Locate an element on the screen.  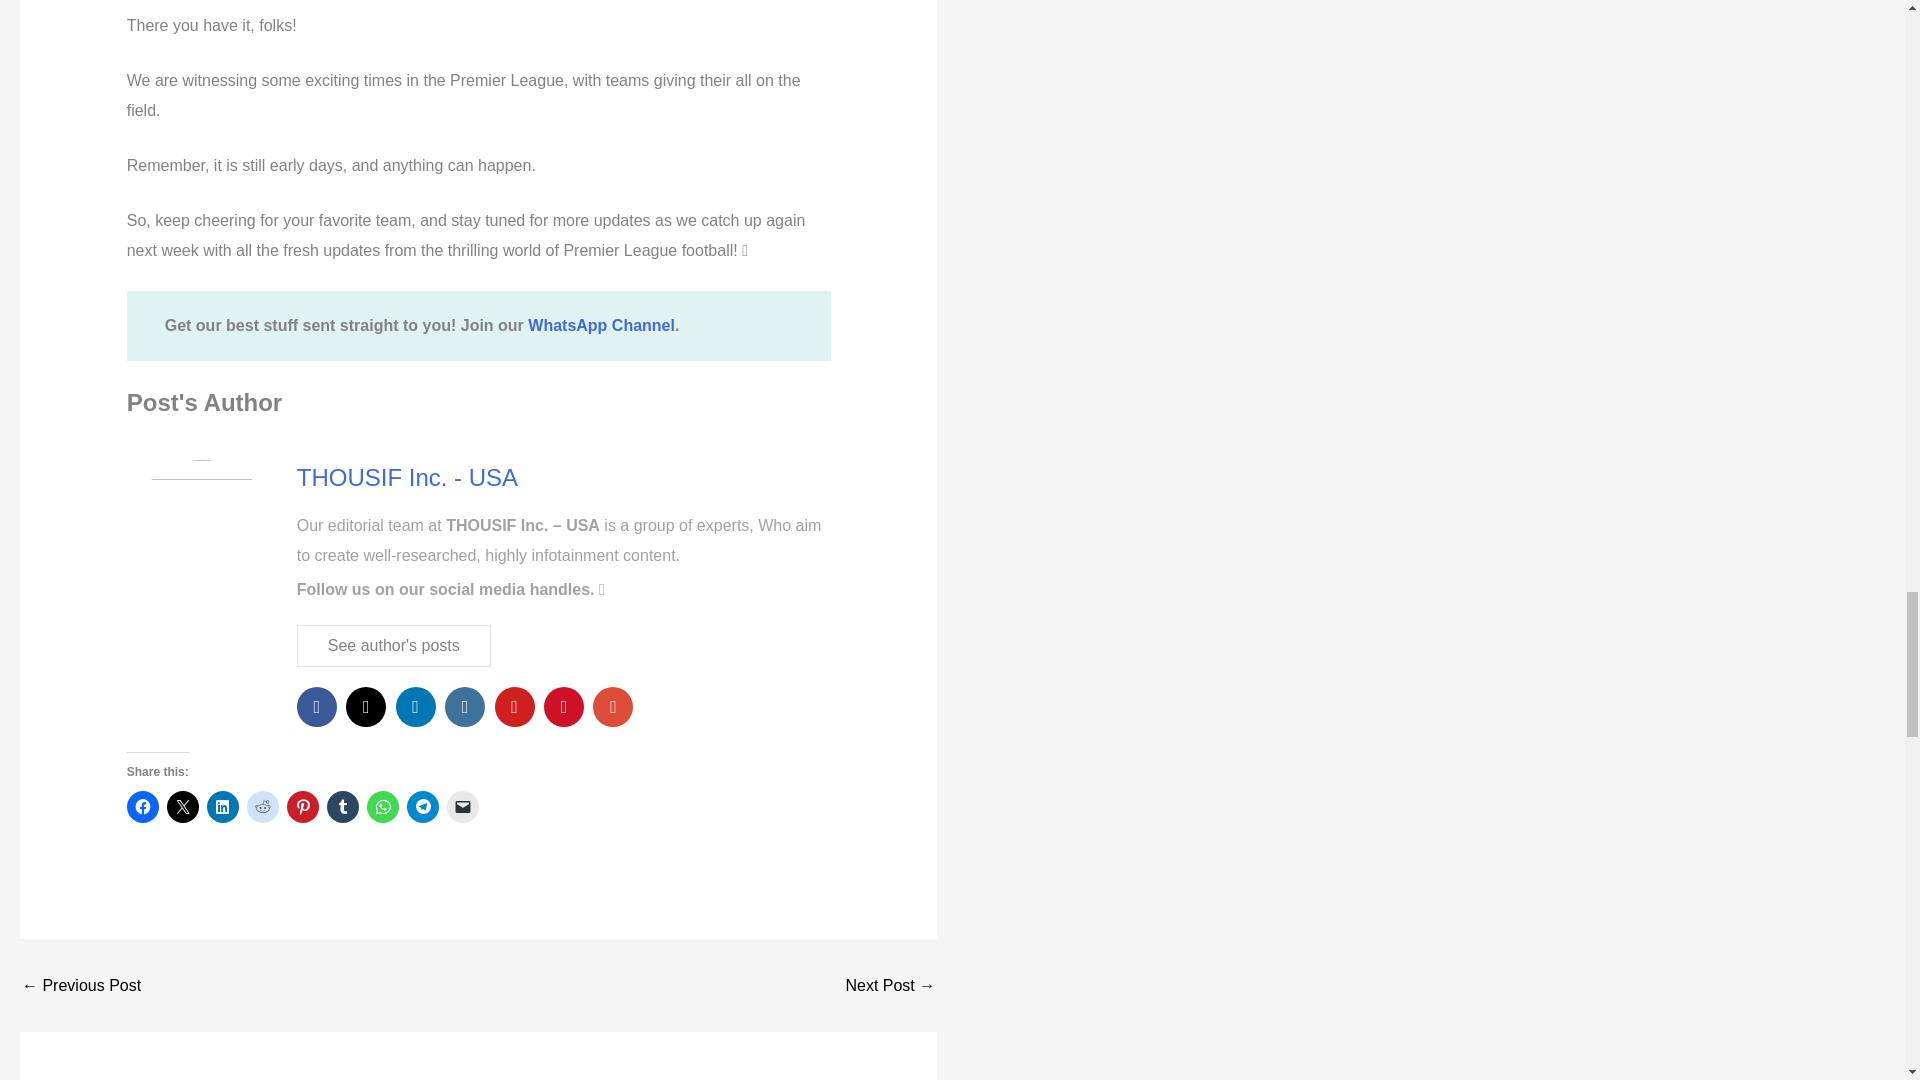
Click to share on Tumblr is located at coordinates (342, 806).